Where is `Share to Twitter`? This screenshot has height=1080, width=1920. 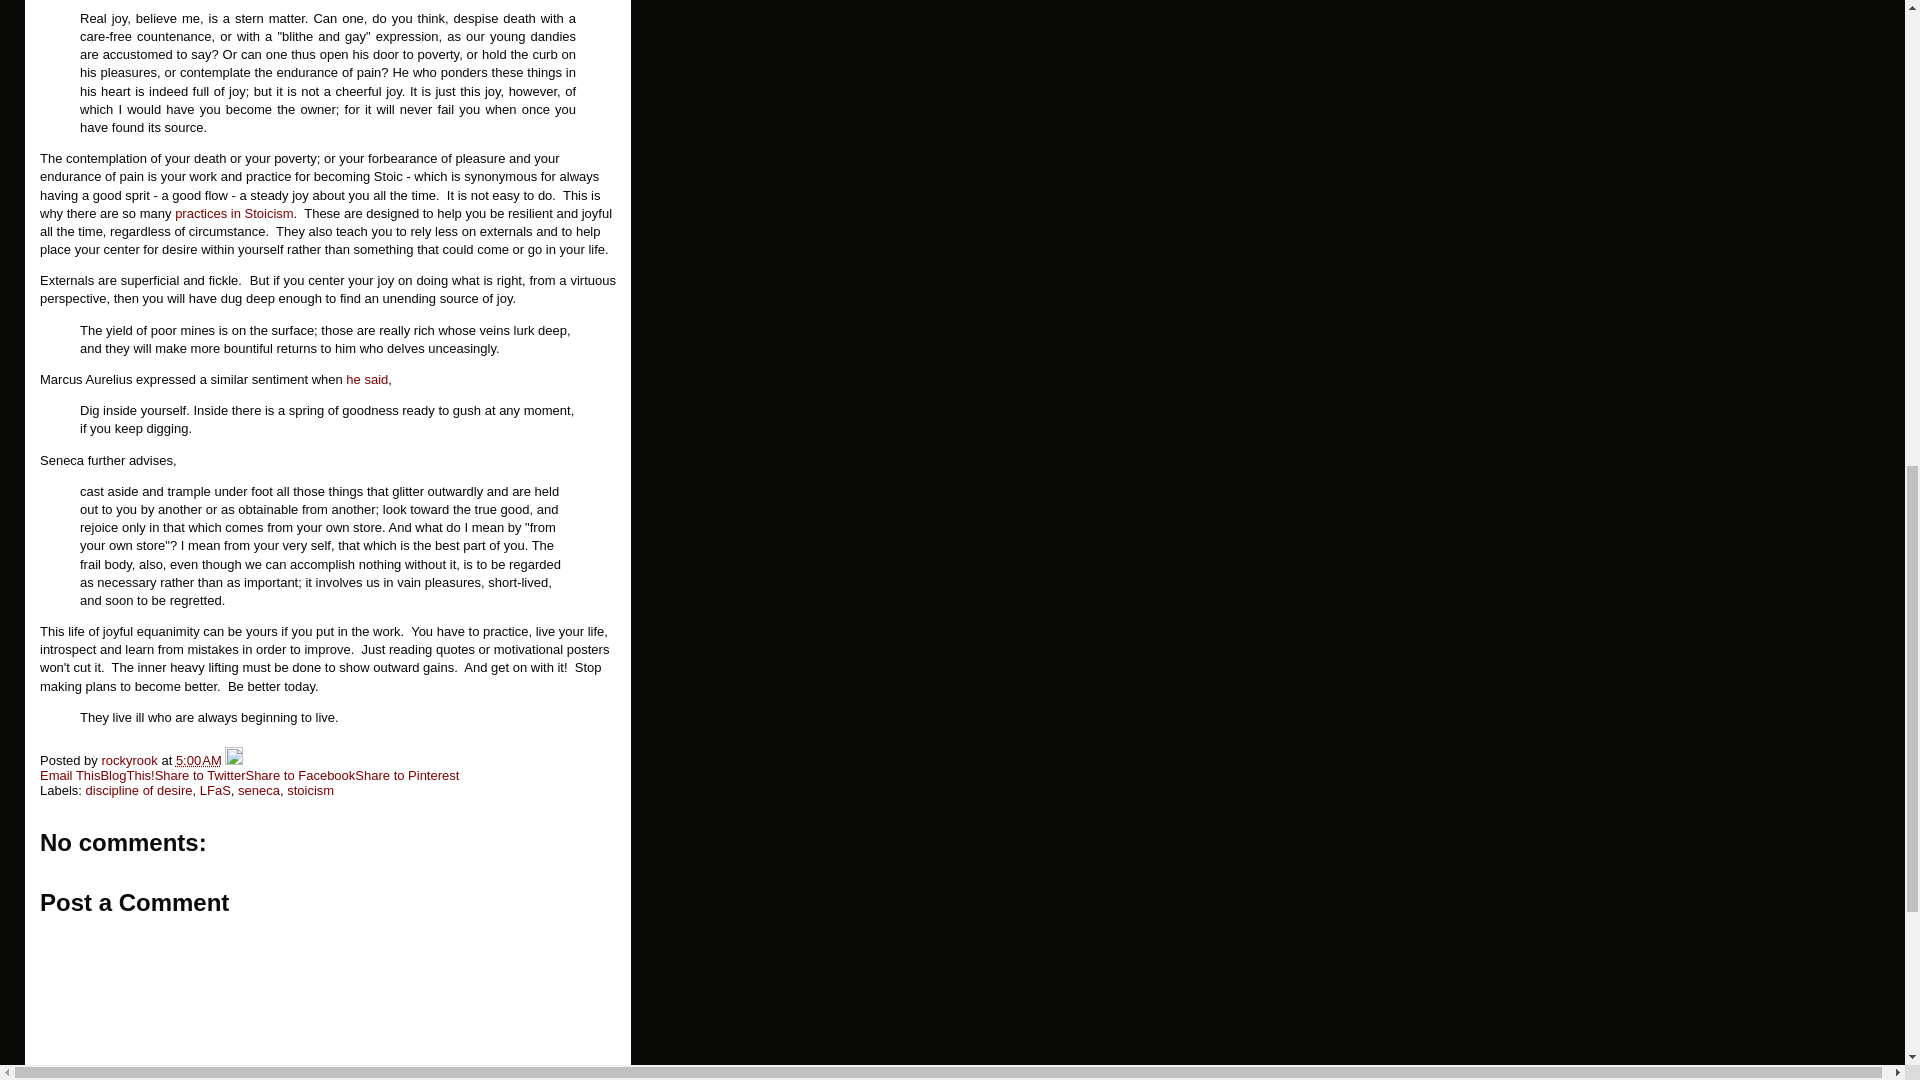
Share to Twitter is located at coordinates (200, 775).